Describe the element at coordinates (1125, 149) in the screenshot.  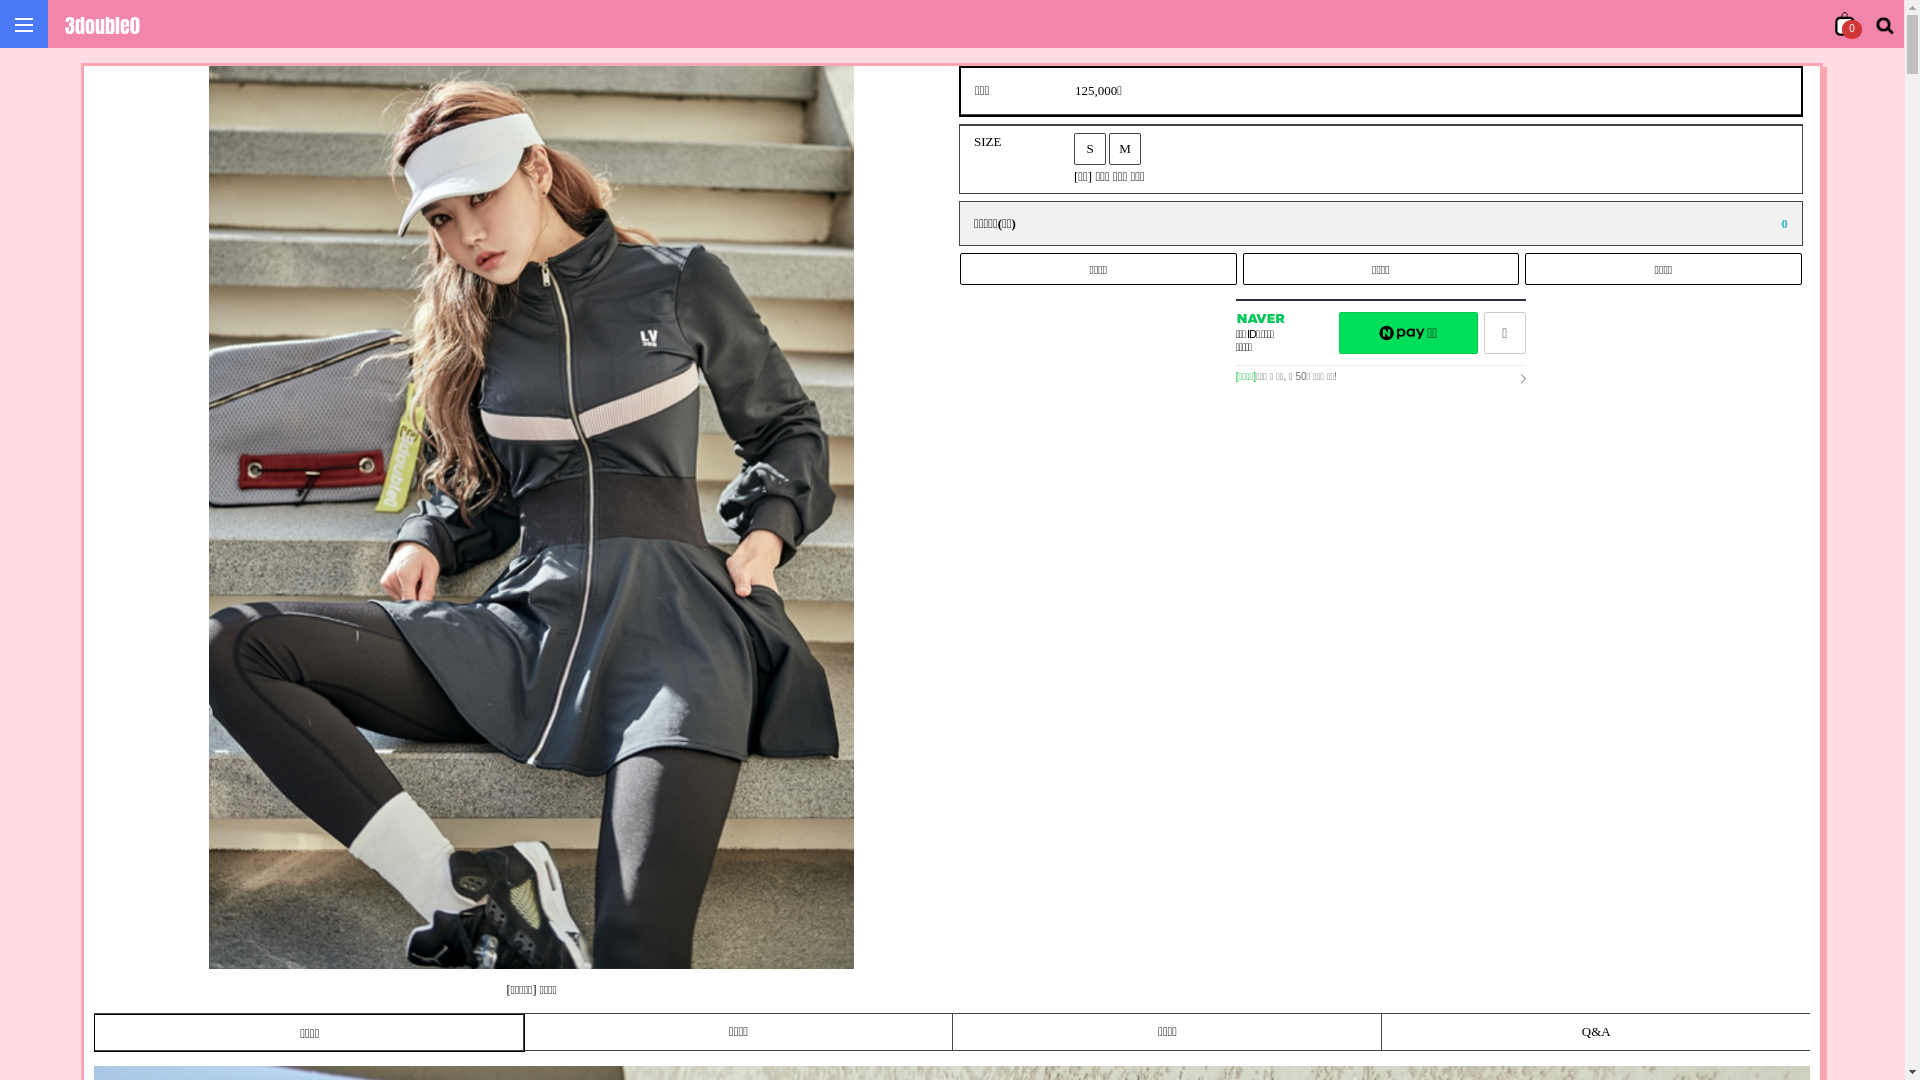
I see `M` at that location.